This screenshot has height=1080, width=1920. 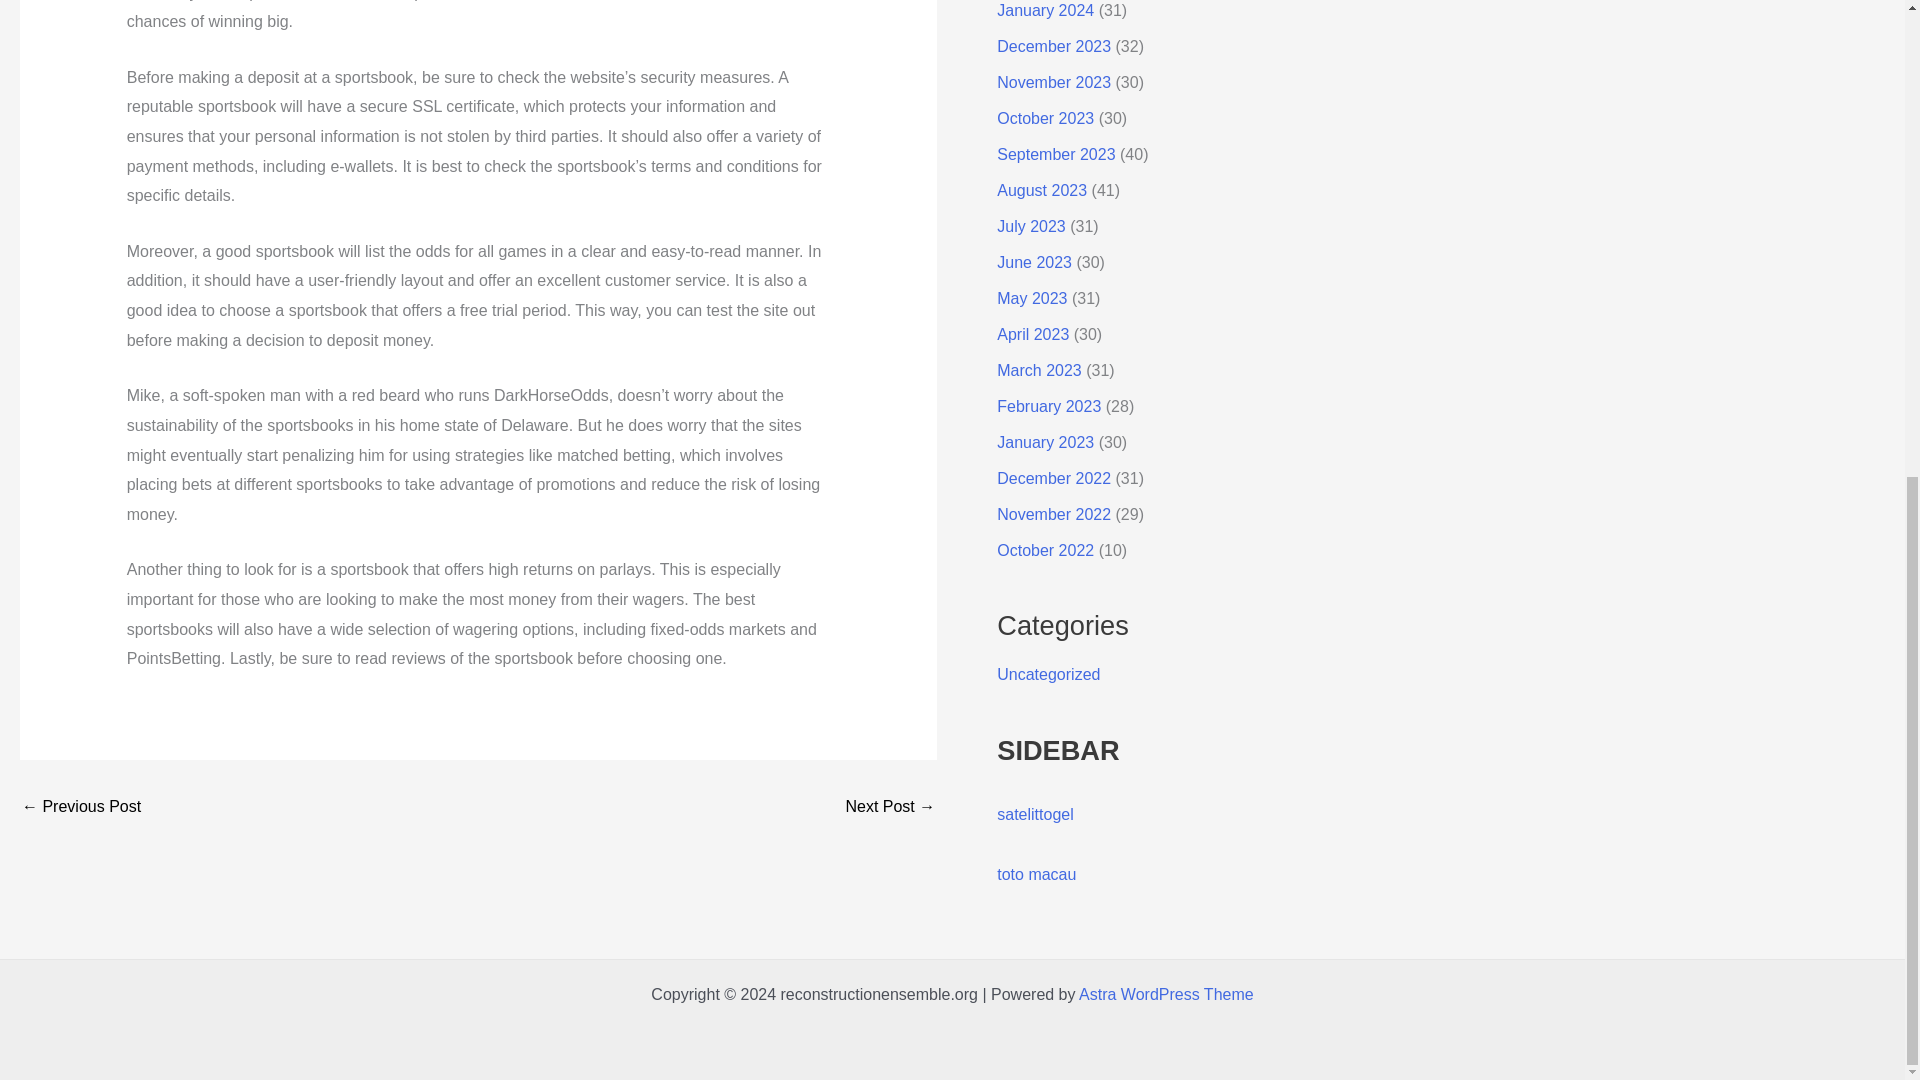 What do you see at coordinates (1045, 442) in the screenshot?
I see `January 2023` at bounding box center [1045, 442].